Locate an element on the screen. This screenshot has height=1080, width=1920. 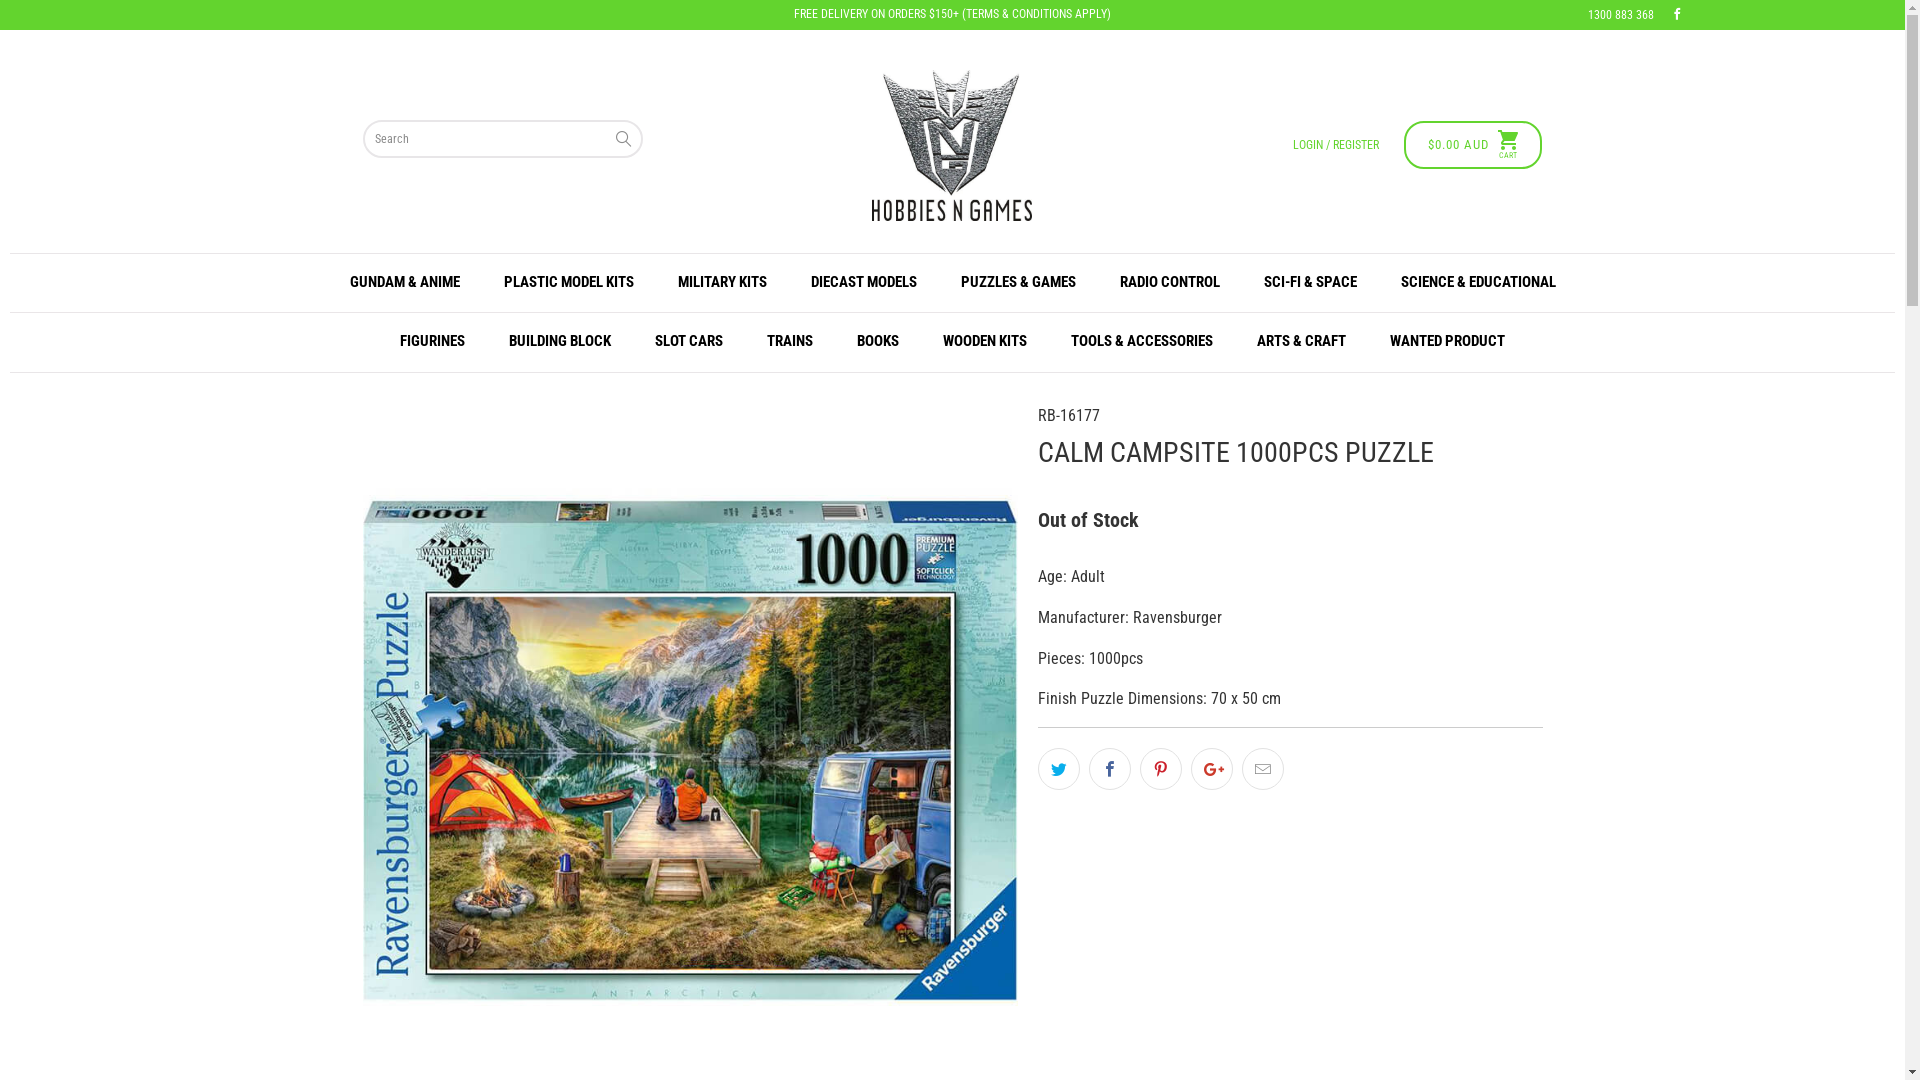
SLOT CARS is located at coordinates (689, 342).